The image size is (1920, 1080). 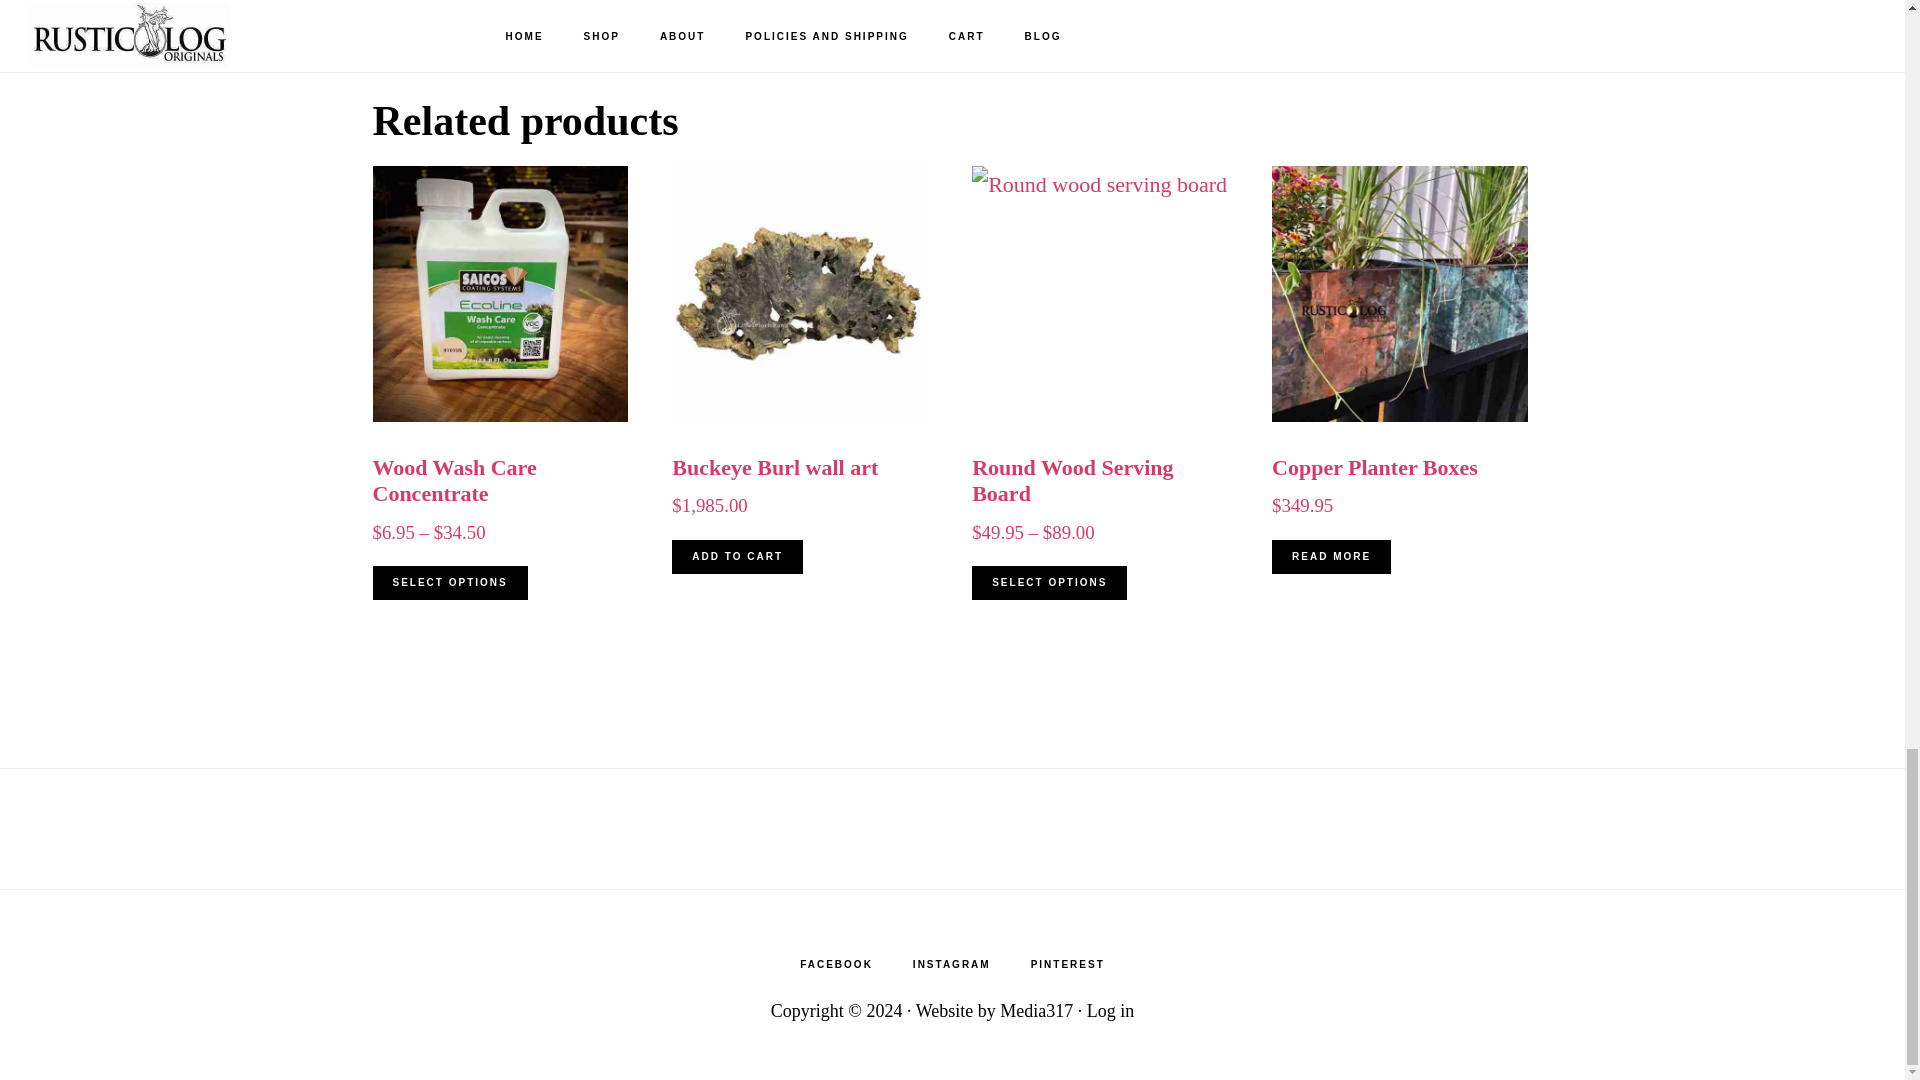 I want to click on SELECT OPTIONS, so click(x=449, y=582).